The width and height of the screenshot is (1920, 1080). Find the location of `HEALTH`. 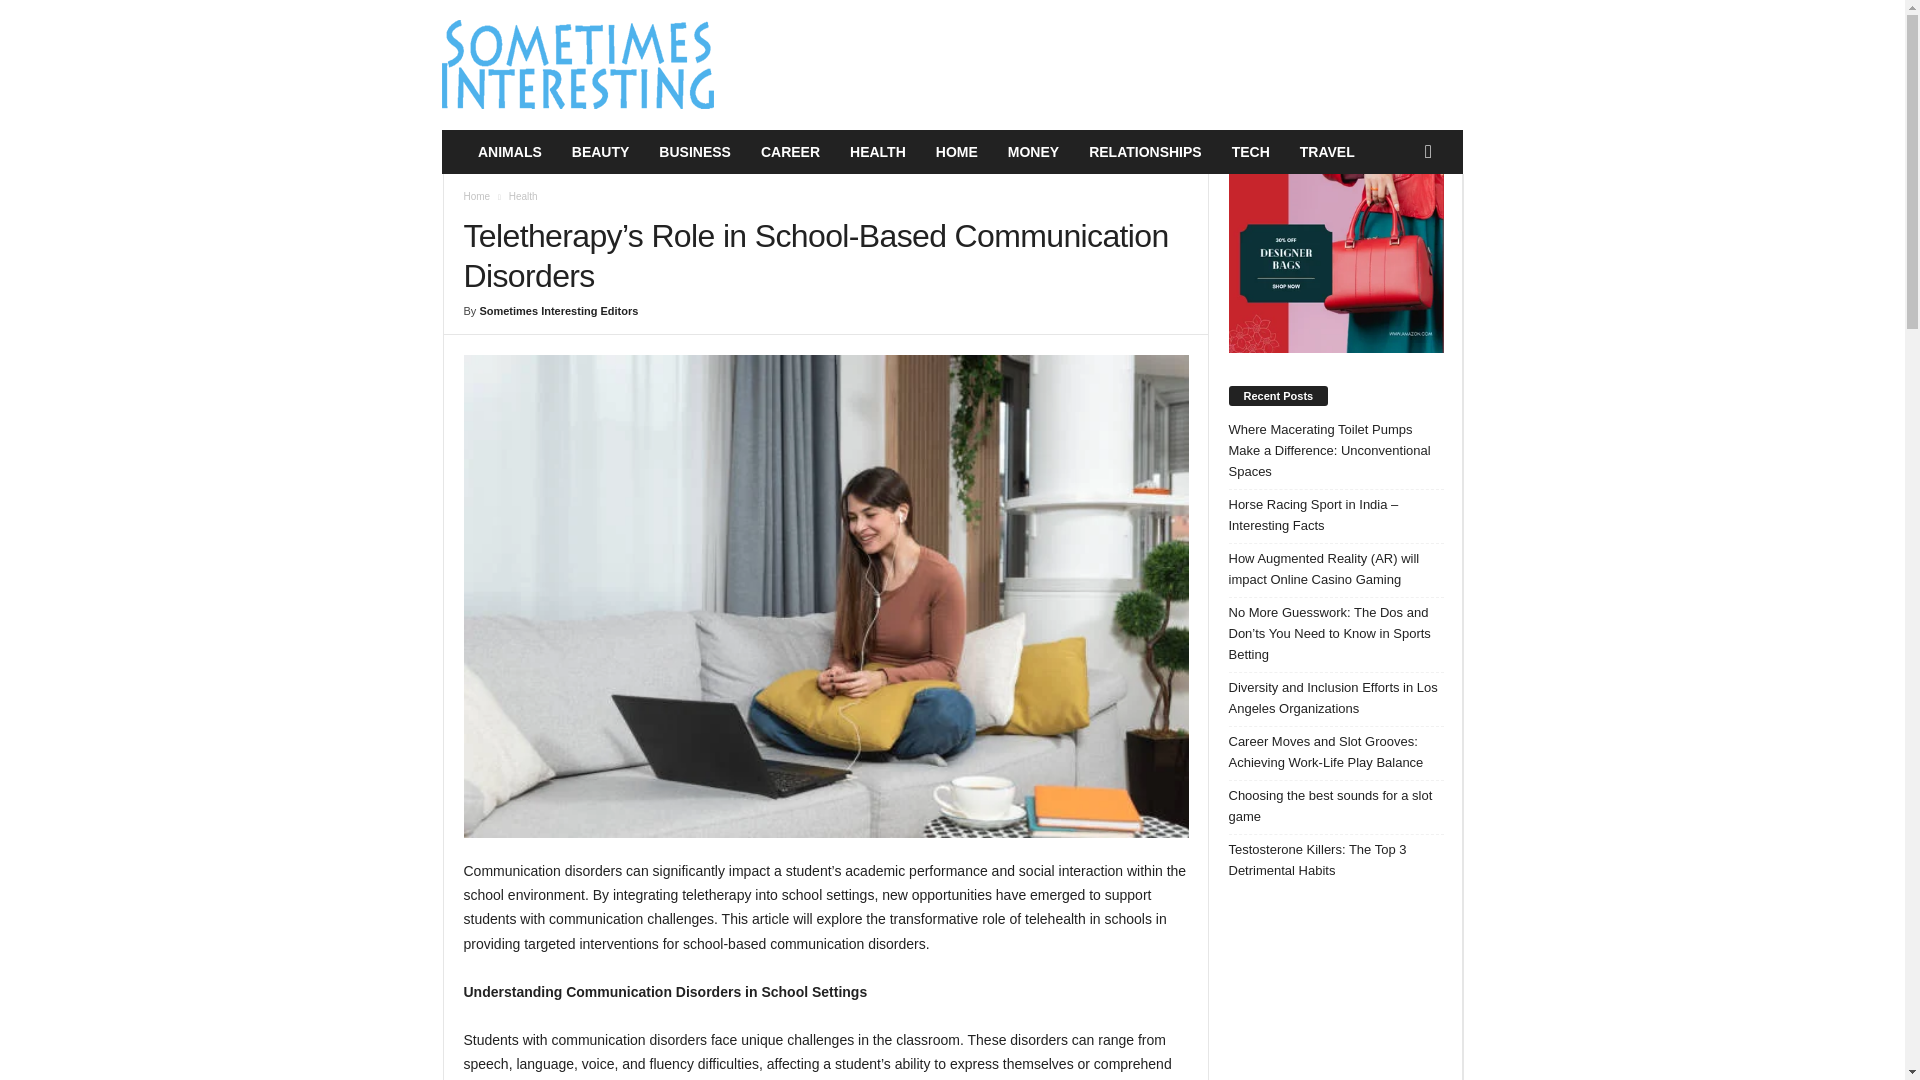

HEALTH is located at coordinates (878, 151).